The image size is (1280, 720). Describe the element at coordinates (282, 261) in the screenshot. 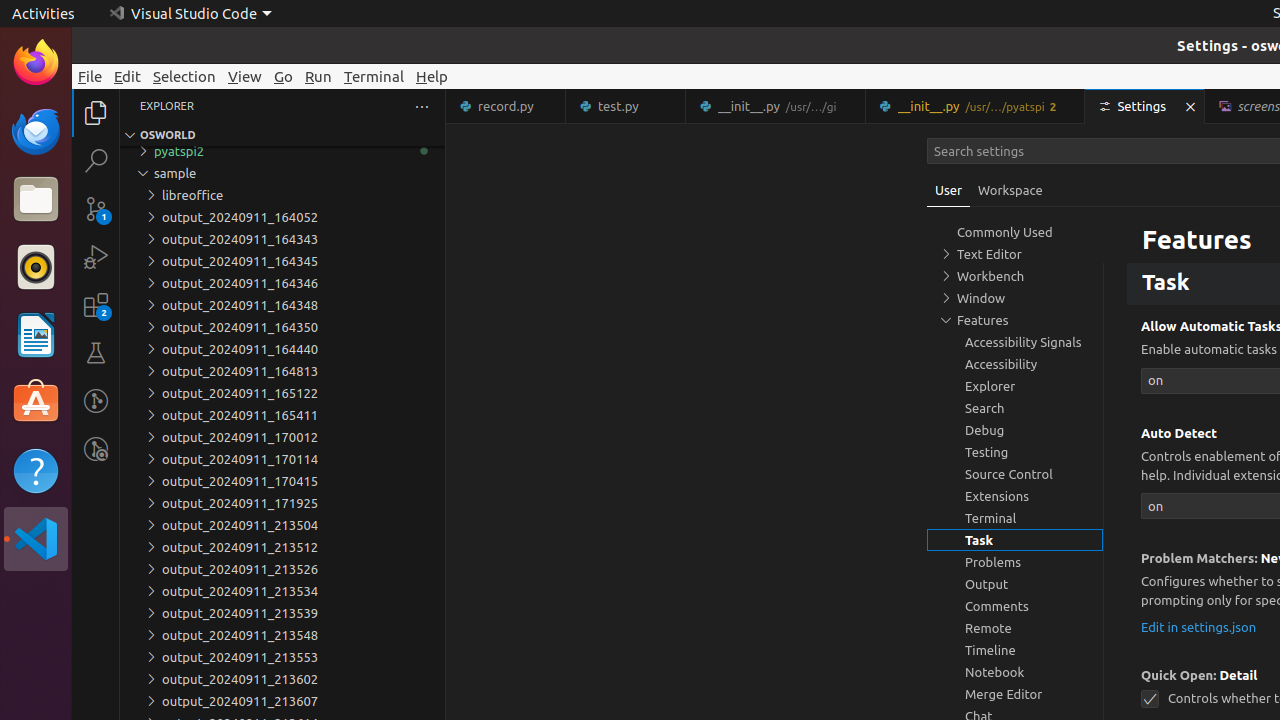

I see `output_20240911_164345` at that location.